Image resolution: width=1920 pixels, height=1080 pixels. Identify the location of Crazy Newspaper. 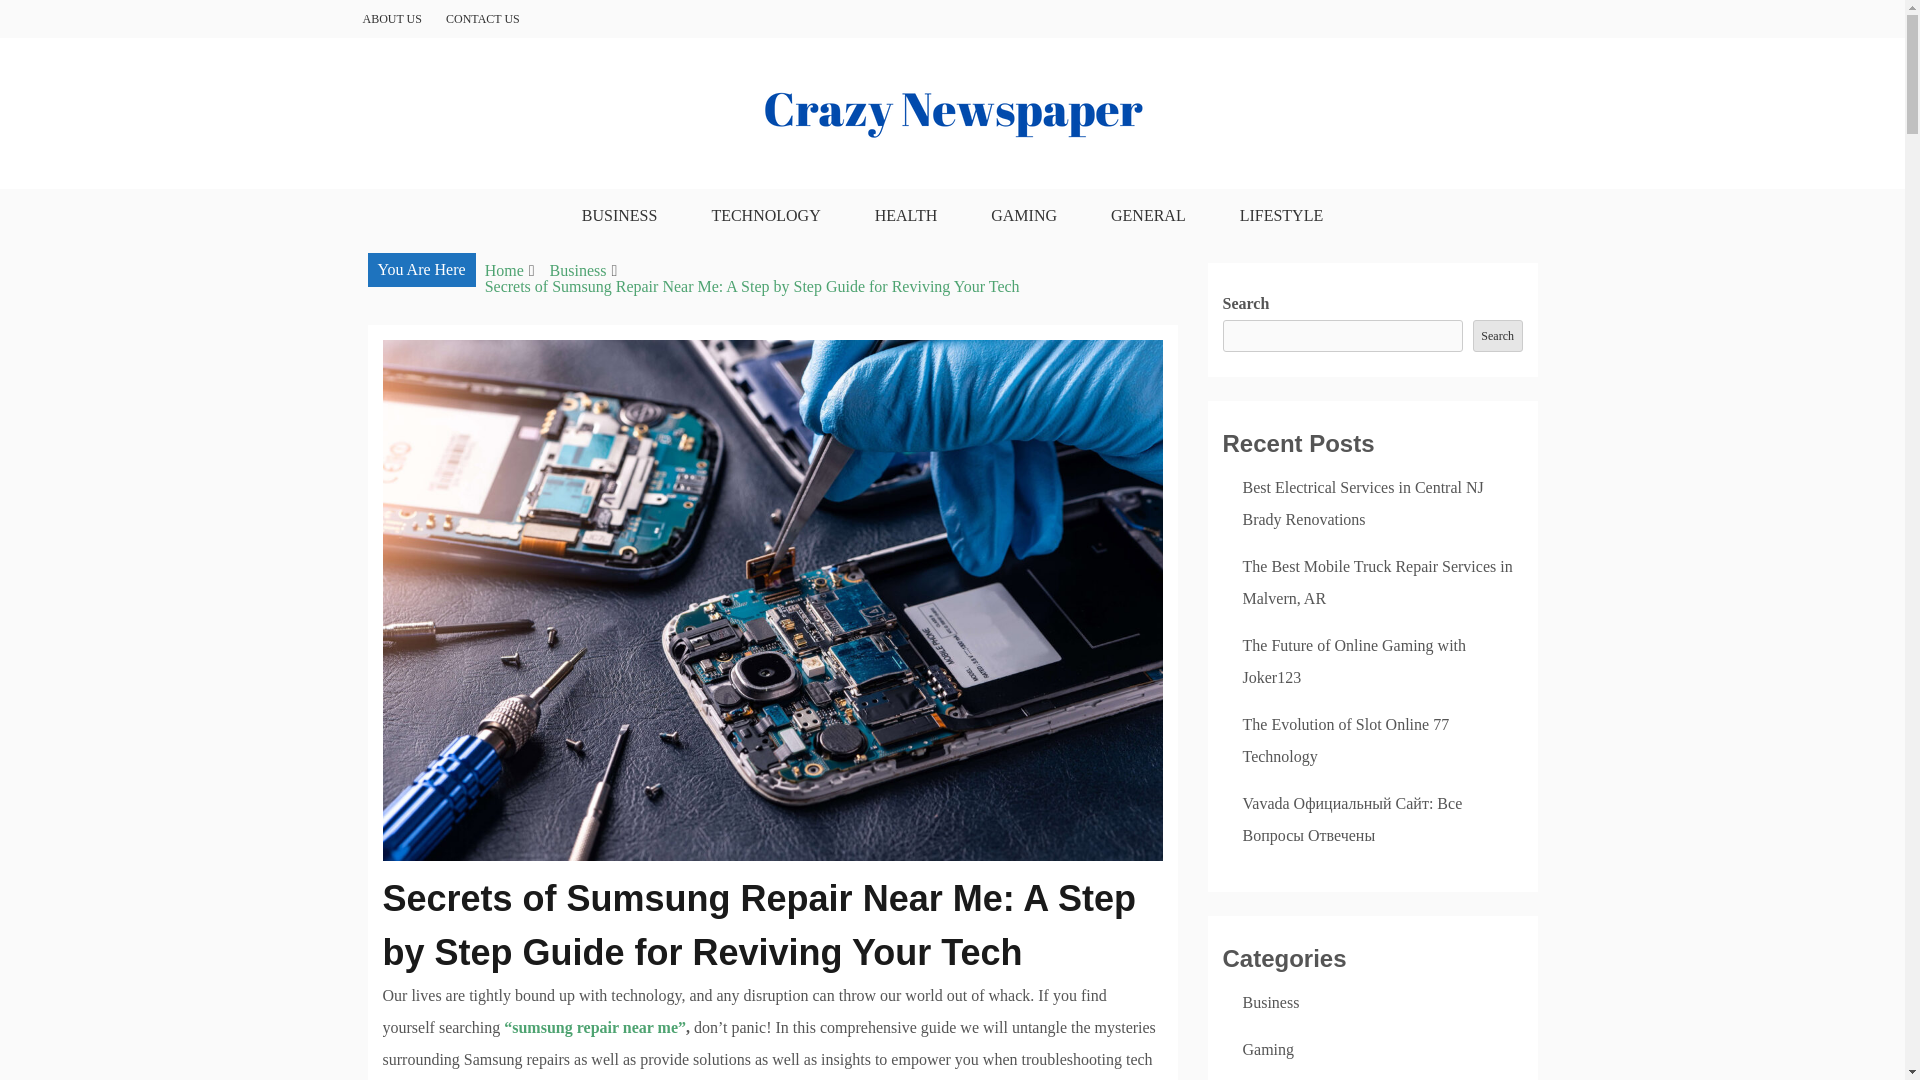
(502, 200).